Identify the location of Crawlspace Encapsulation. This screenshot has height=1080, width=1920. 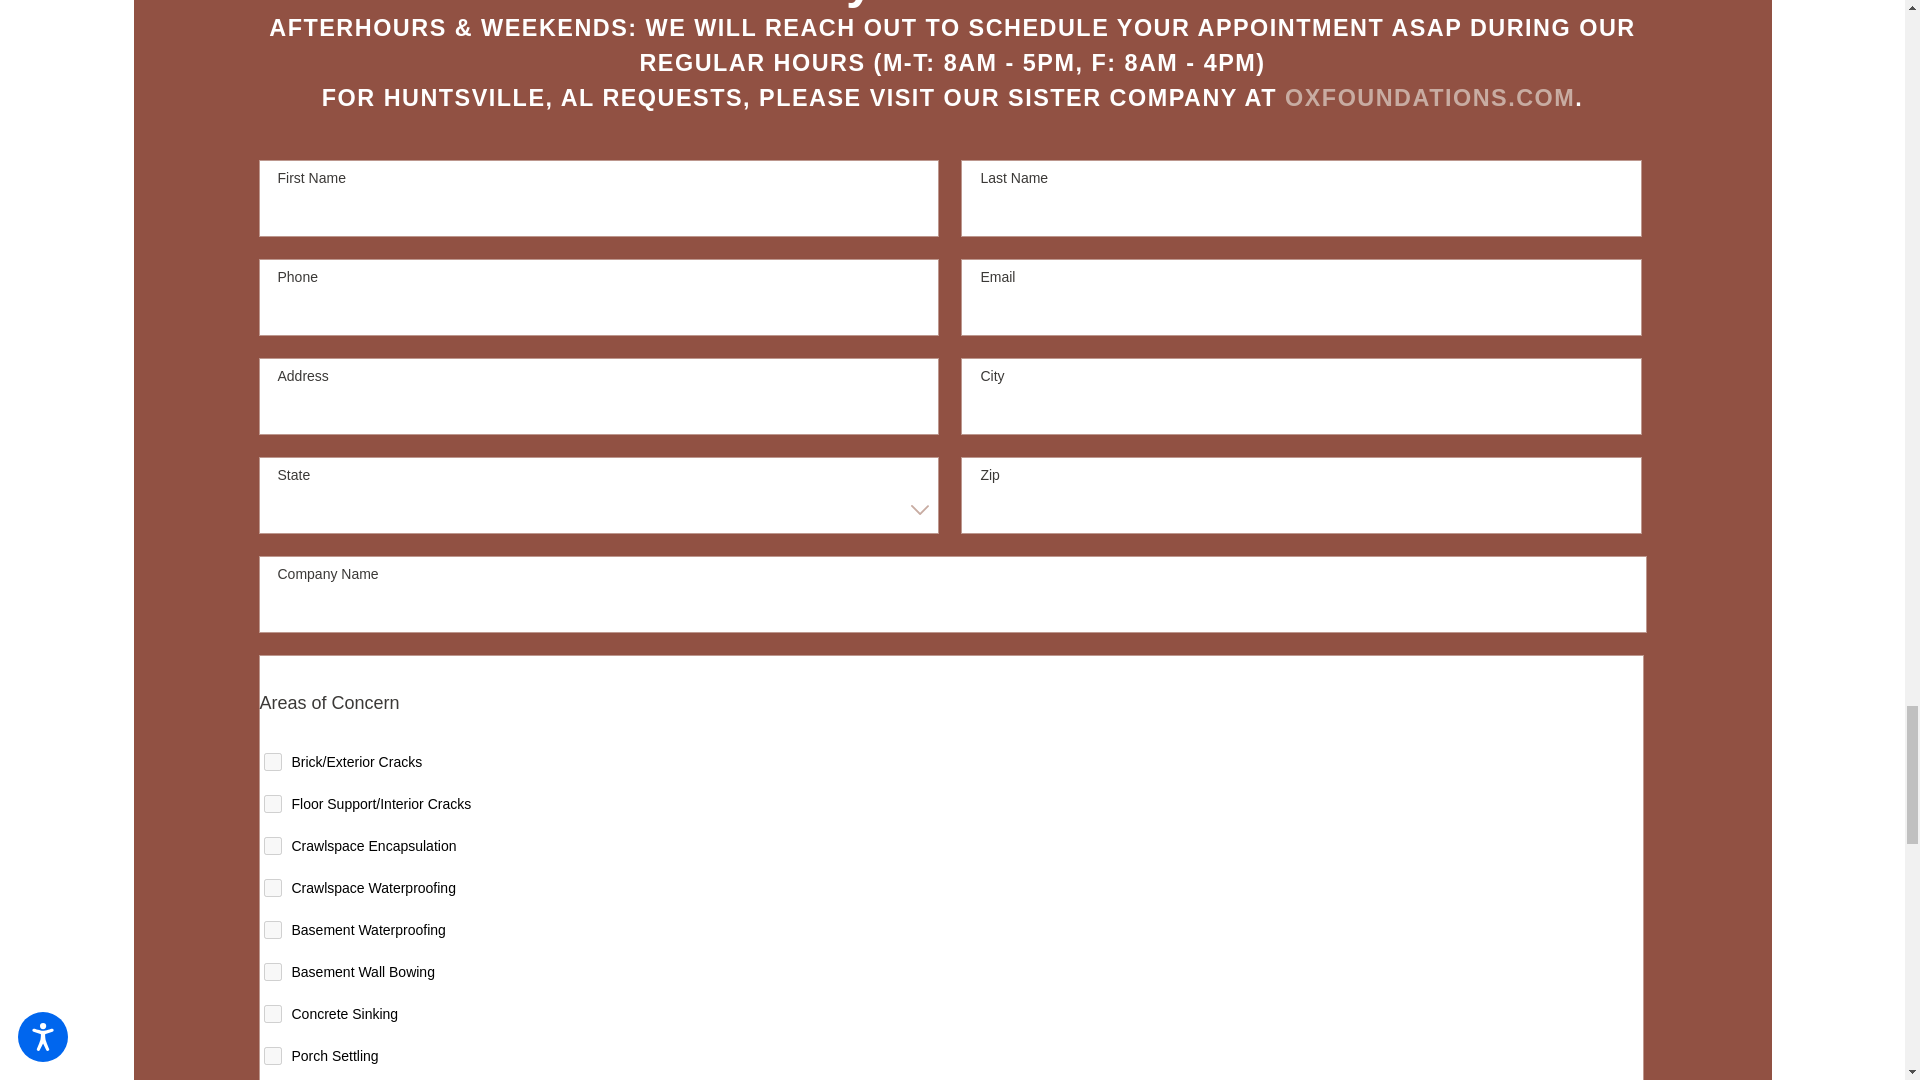
(273, 846).